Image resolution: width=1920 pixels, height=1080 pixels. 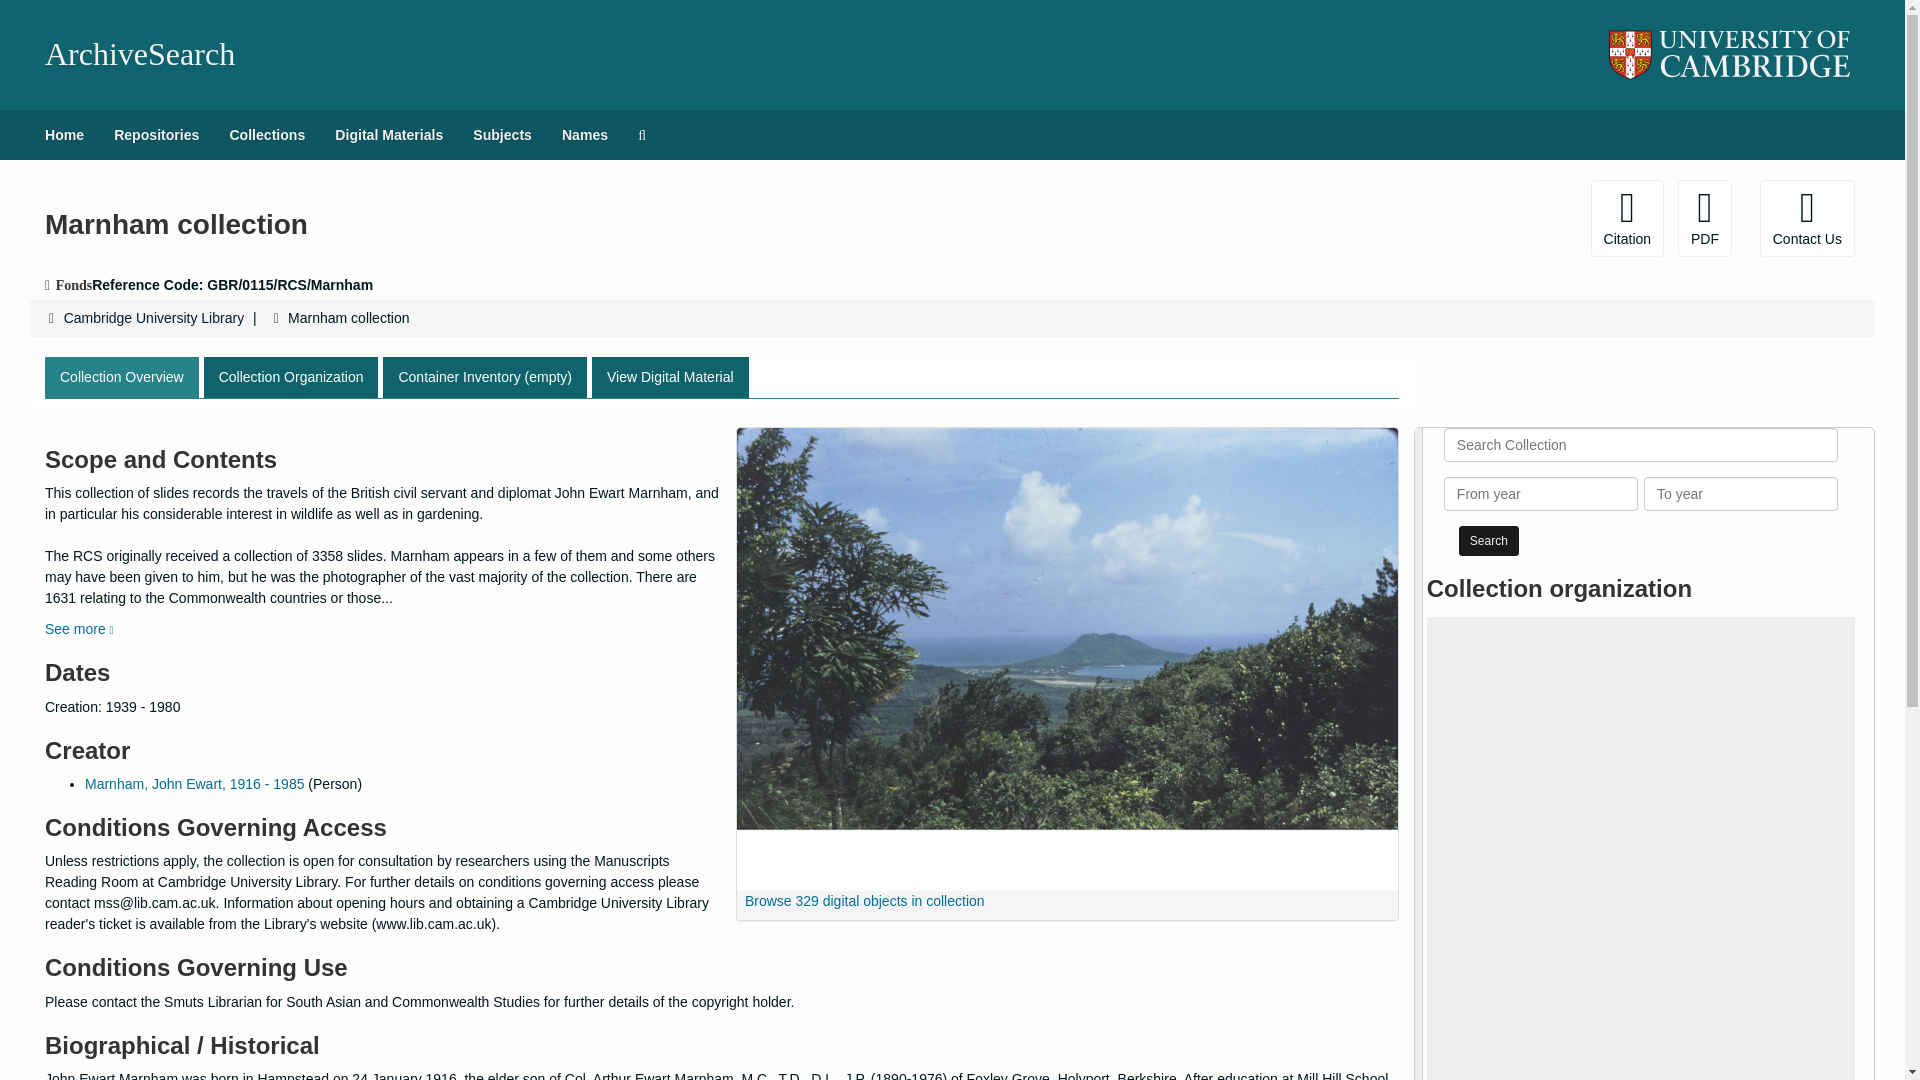 I want to click on Collection Organization, so click(x=290, y=378).